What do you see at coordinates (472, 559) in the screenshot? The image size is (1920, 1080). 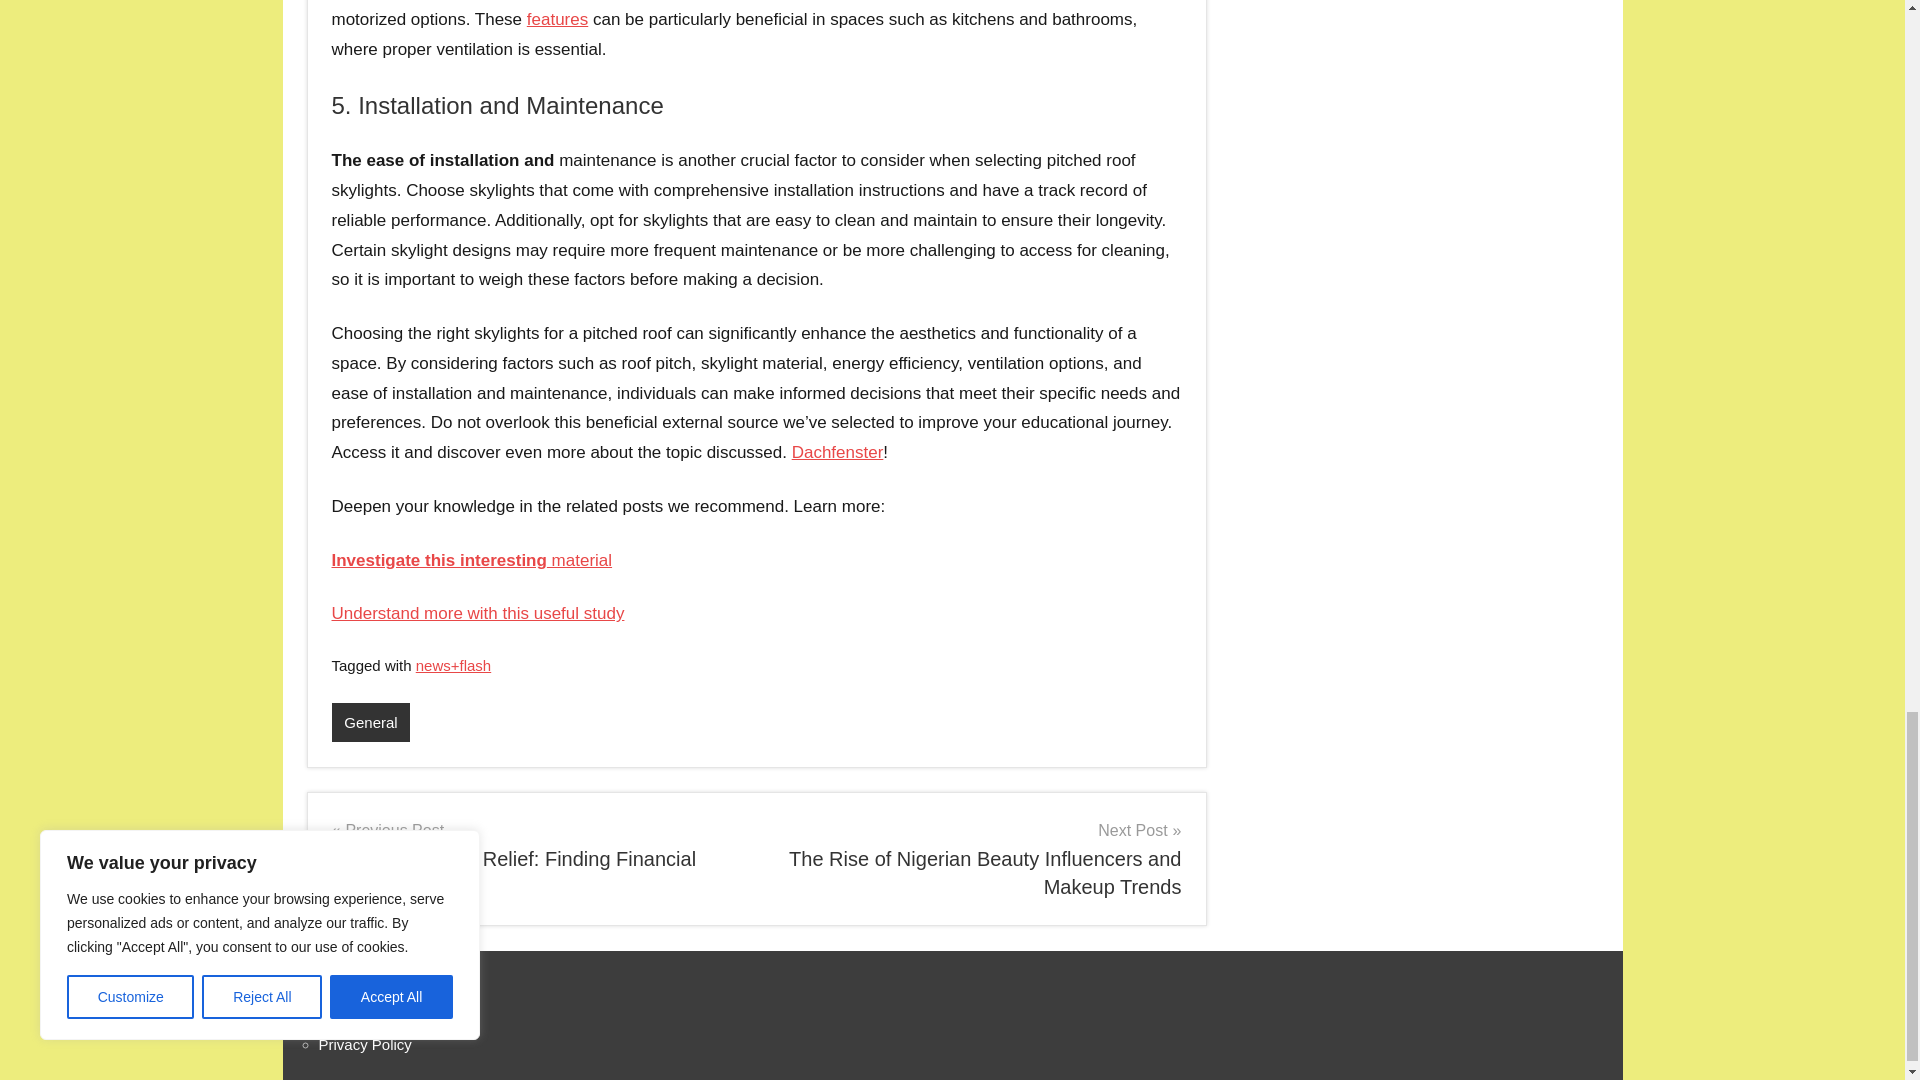 I see `Investigate this interesting material` at bounding box center [472, 559].